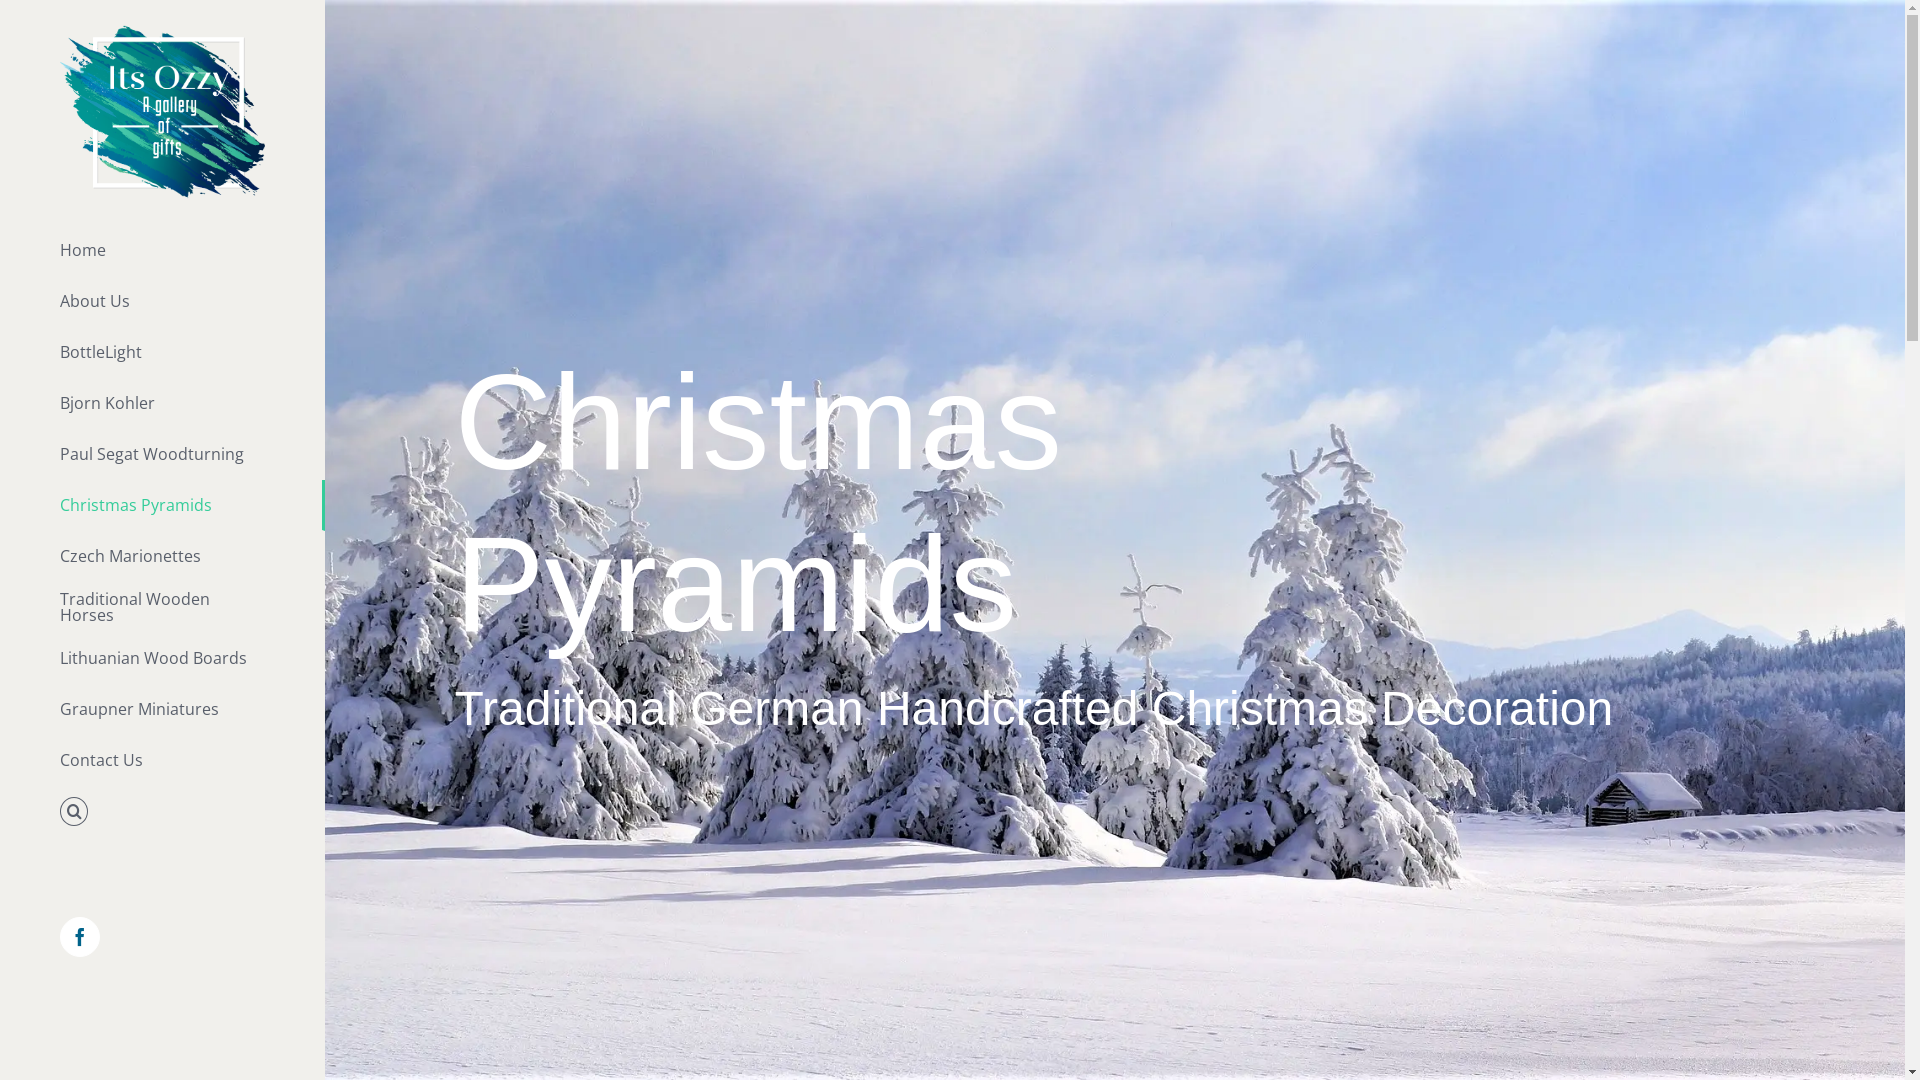  What do you see at coordinates (162, 302) in the screenshot?
I see `About Us` at bounding box center [162, 302].